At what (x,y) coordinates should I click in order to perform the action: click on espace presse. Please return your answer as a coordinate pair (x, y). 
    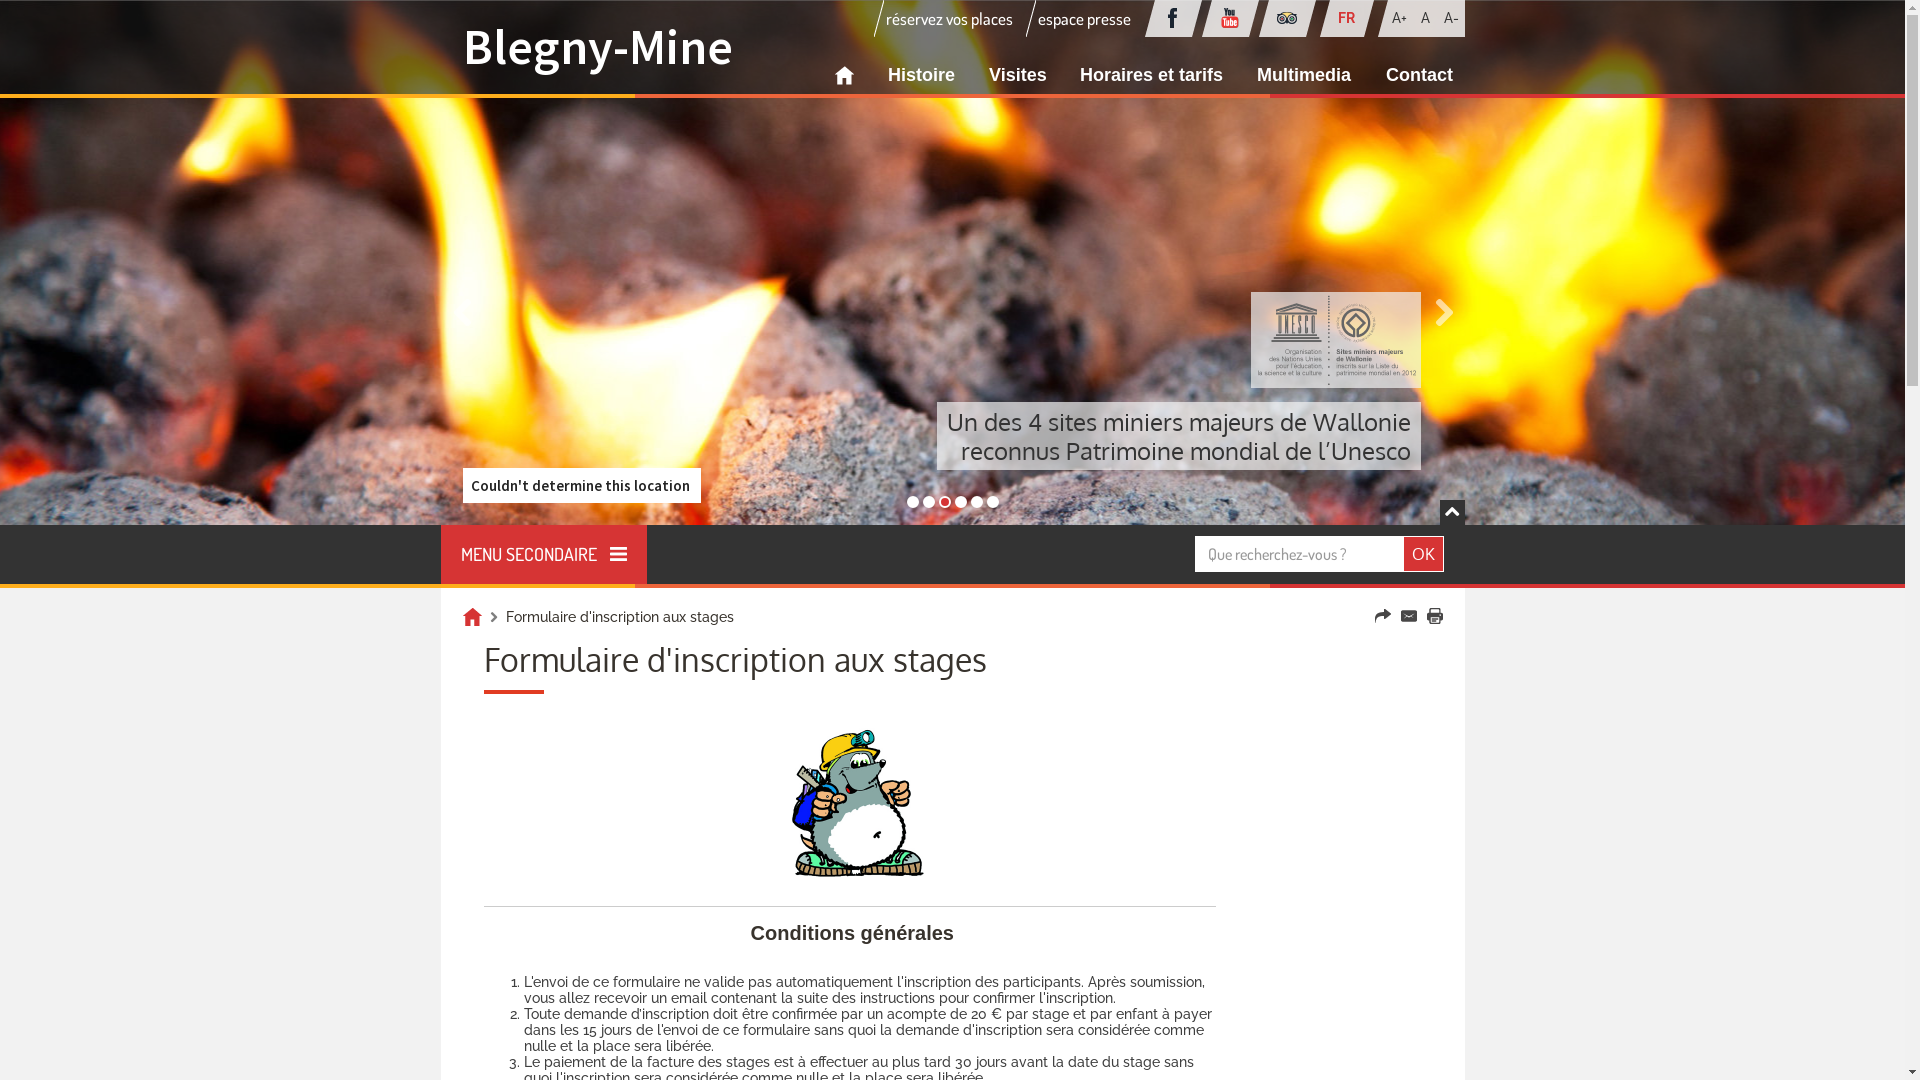
    Looking at the image, I should click on (1084, 18).